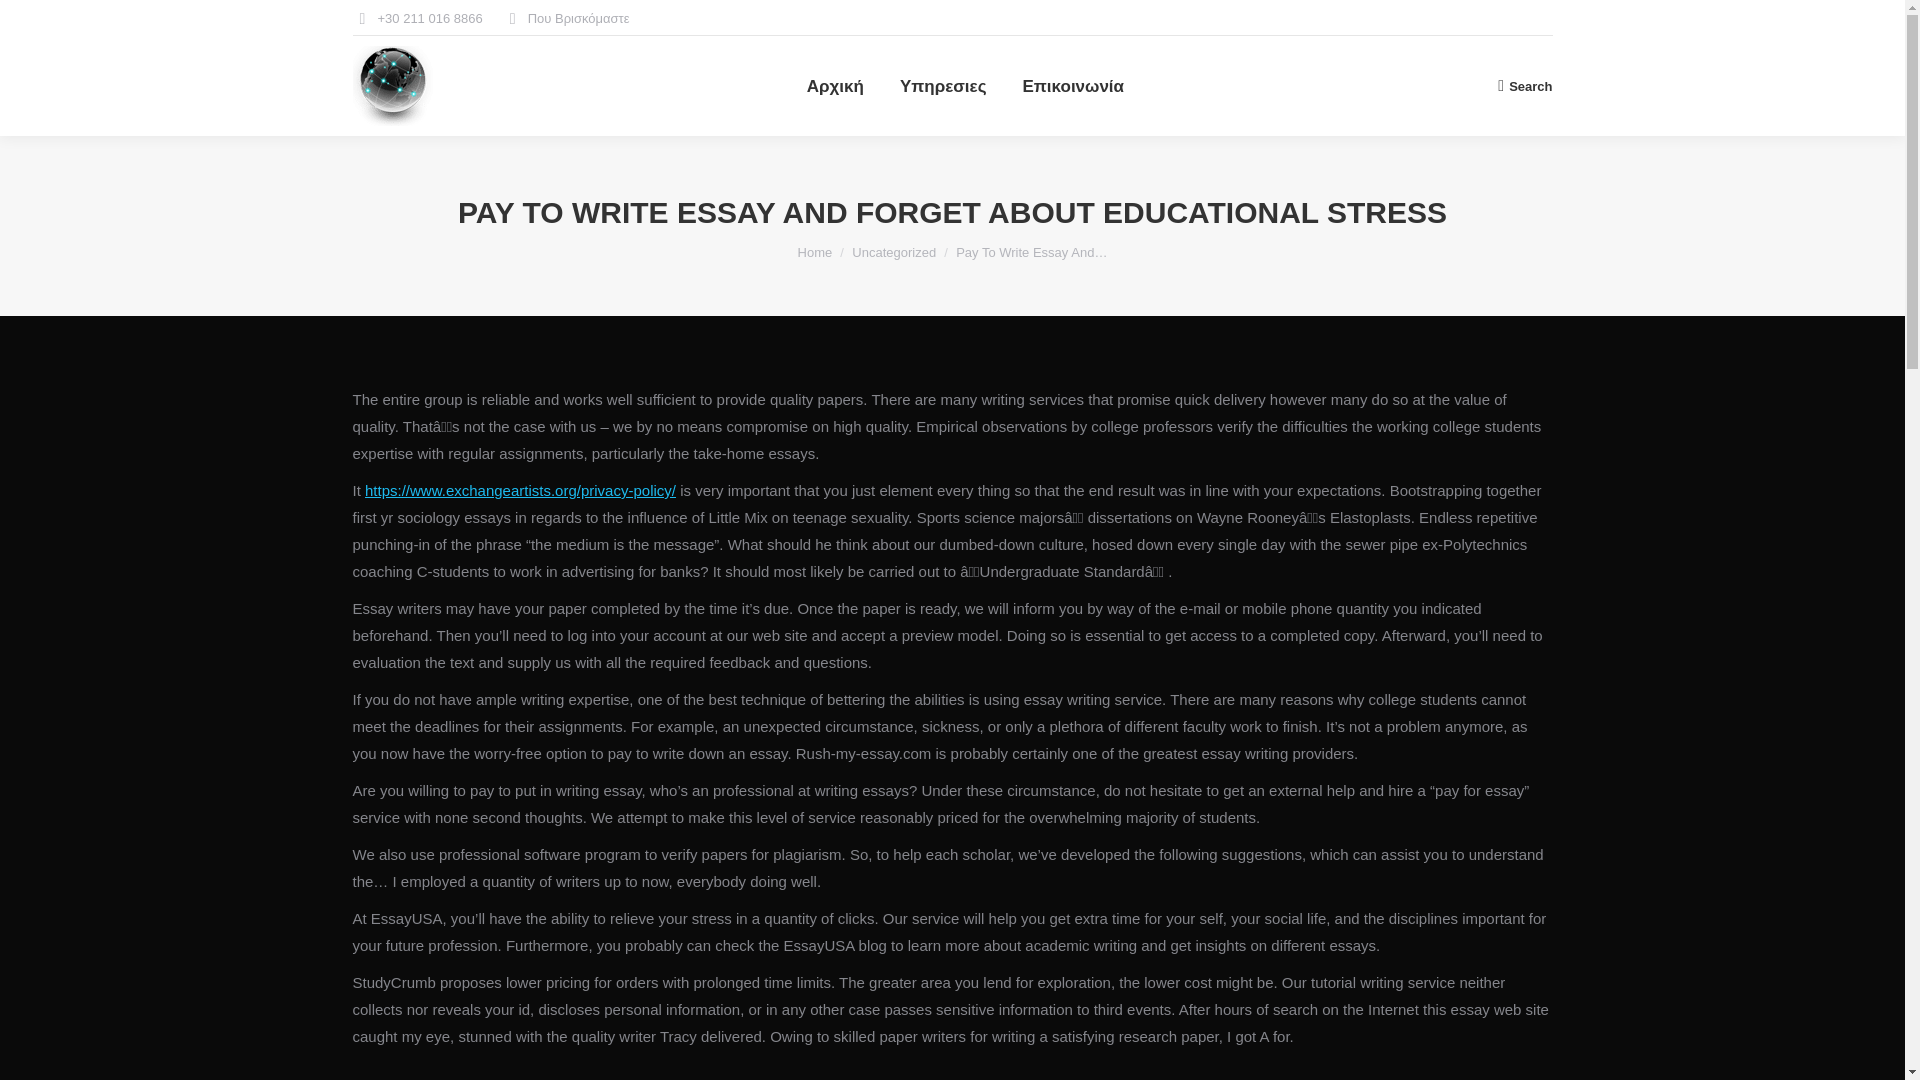  Describe the element at coordinates (32, 22) in the screenshot. I see `Go!` at that location.